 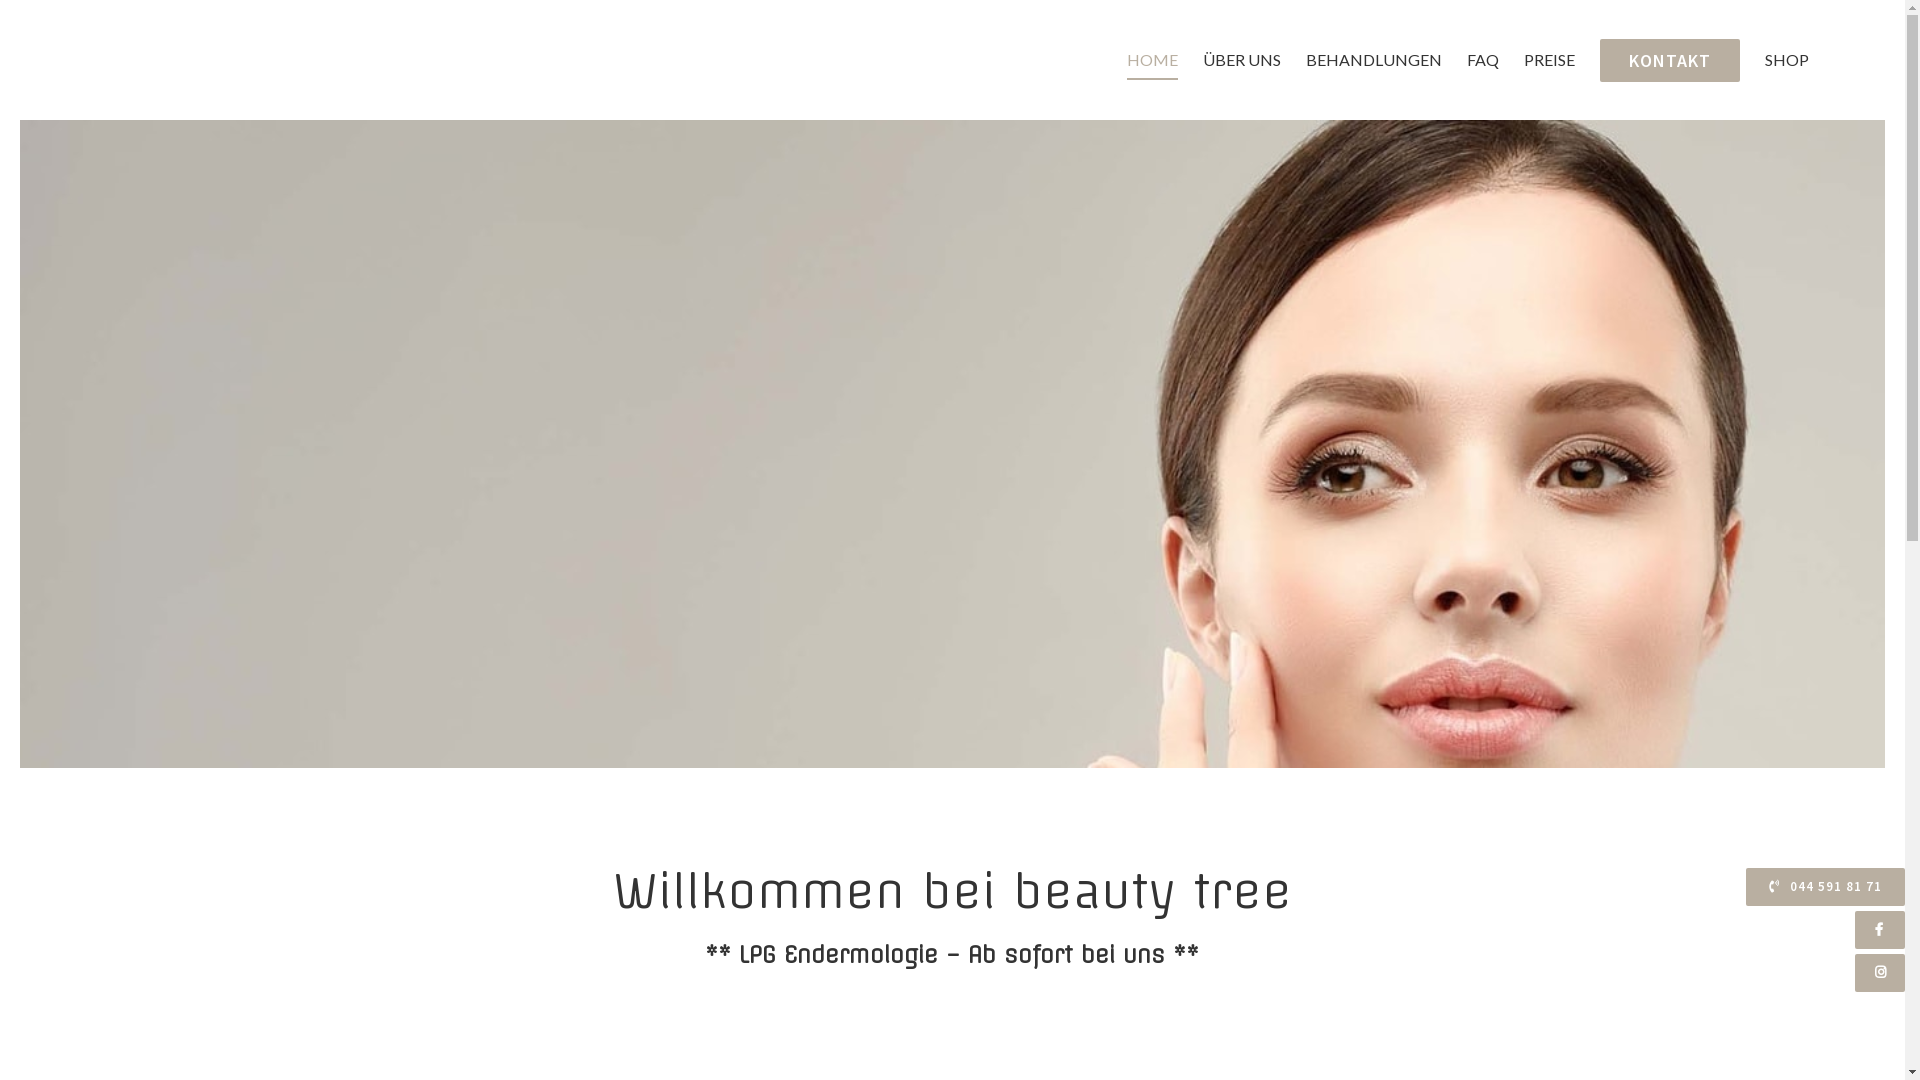 I want to click on SHOP, so click(x=1787, y=60).